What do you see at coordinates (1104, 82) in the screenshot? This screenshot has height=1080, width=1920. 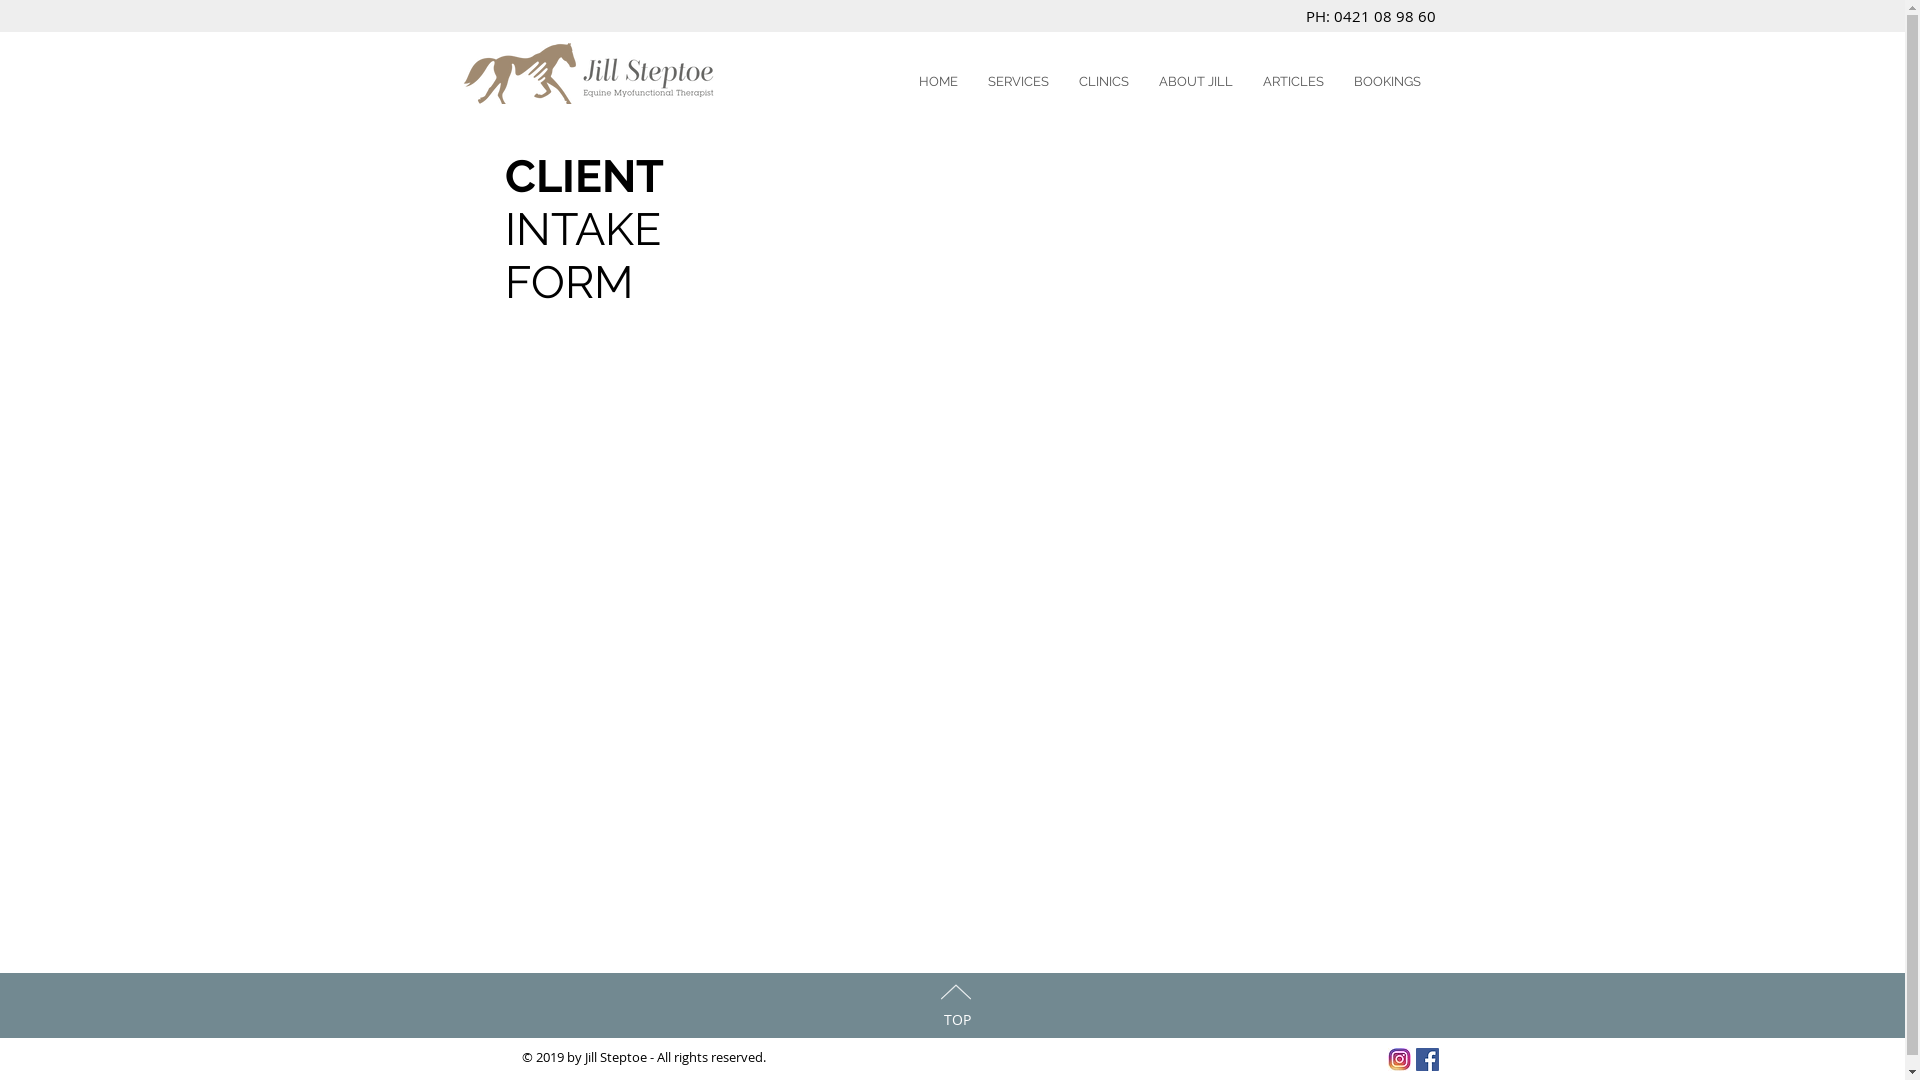 I see `CLINICS` at bounding box center [1104, 82].